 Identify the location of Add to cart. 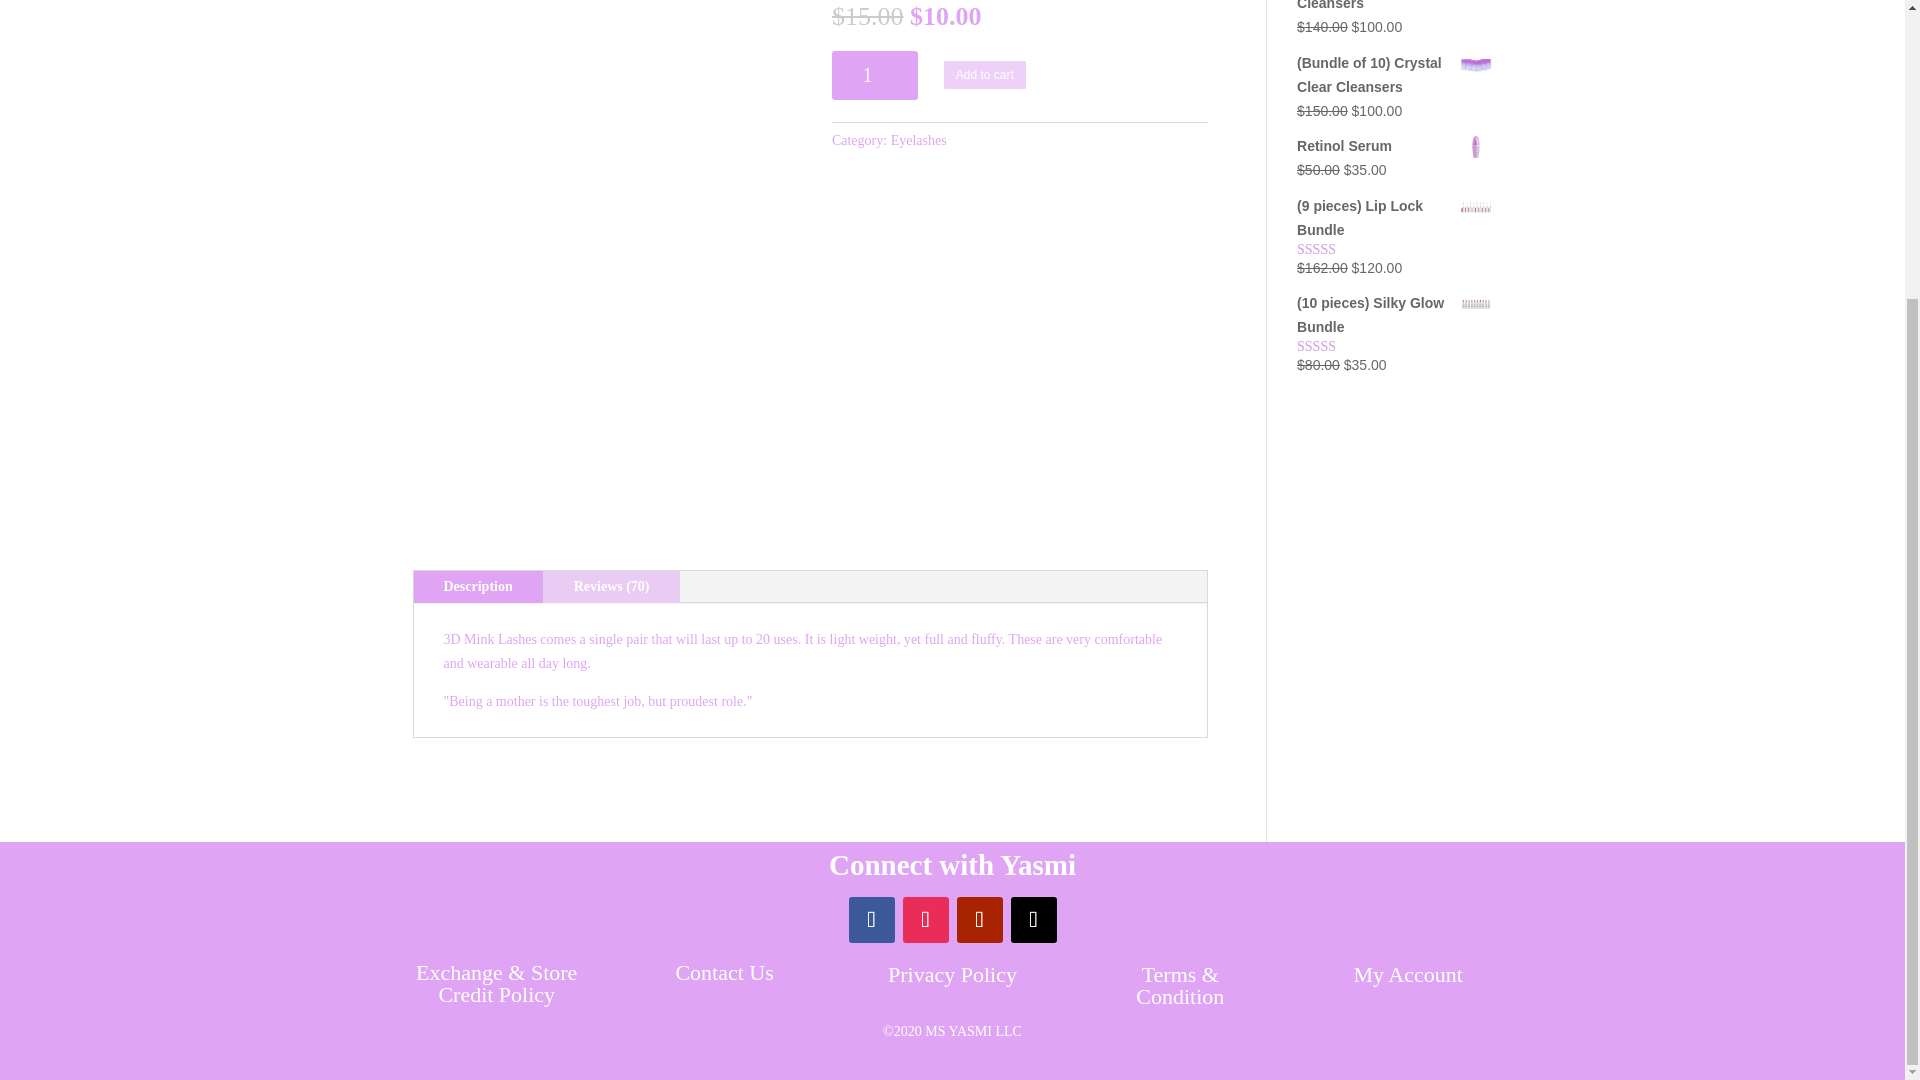
(984, 74).